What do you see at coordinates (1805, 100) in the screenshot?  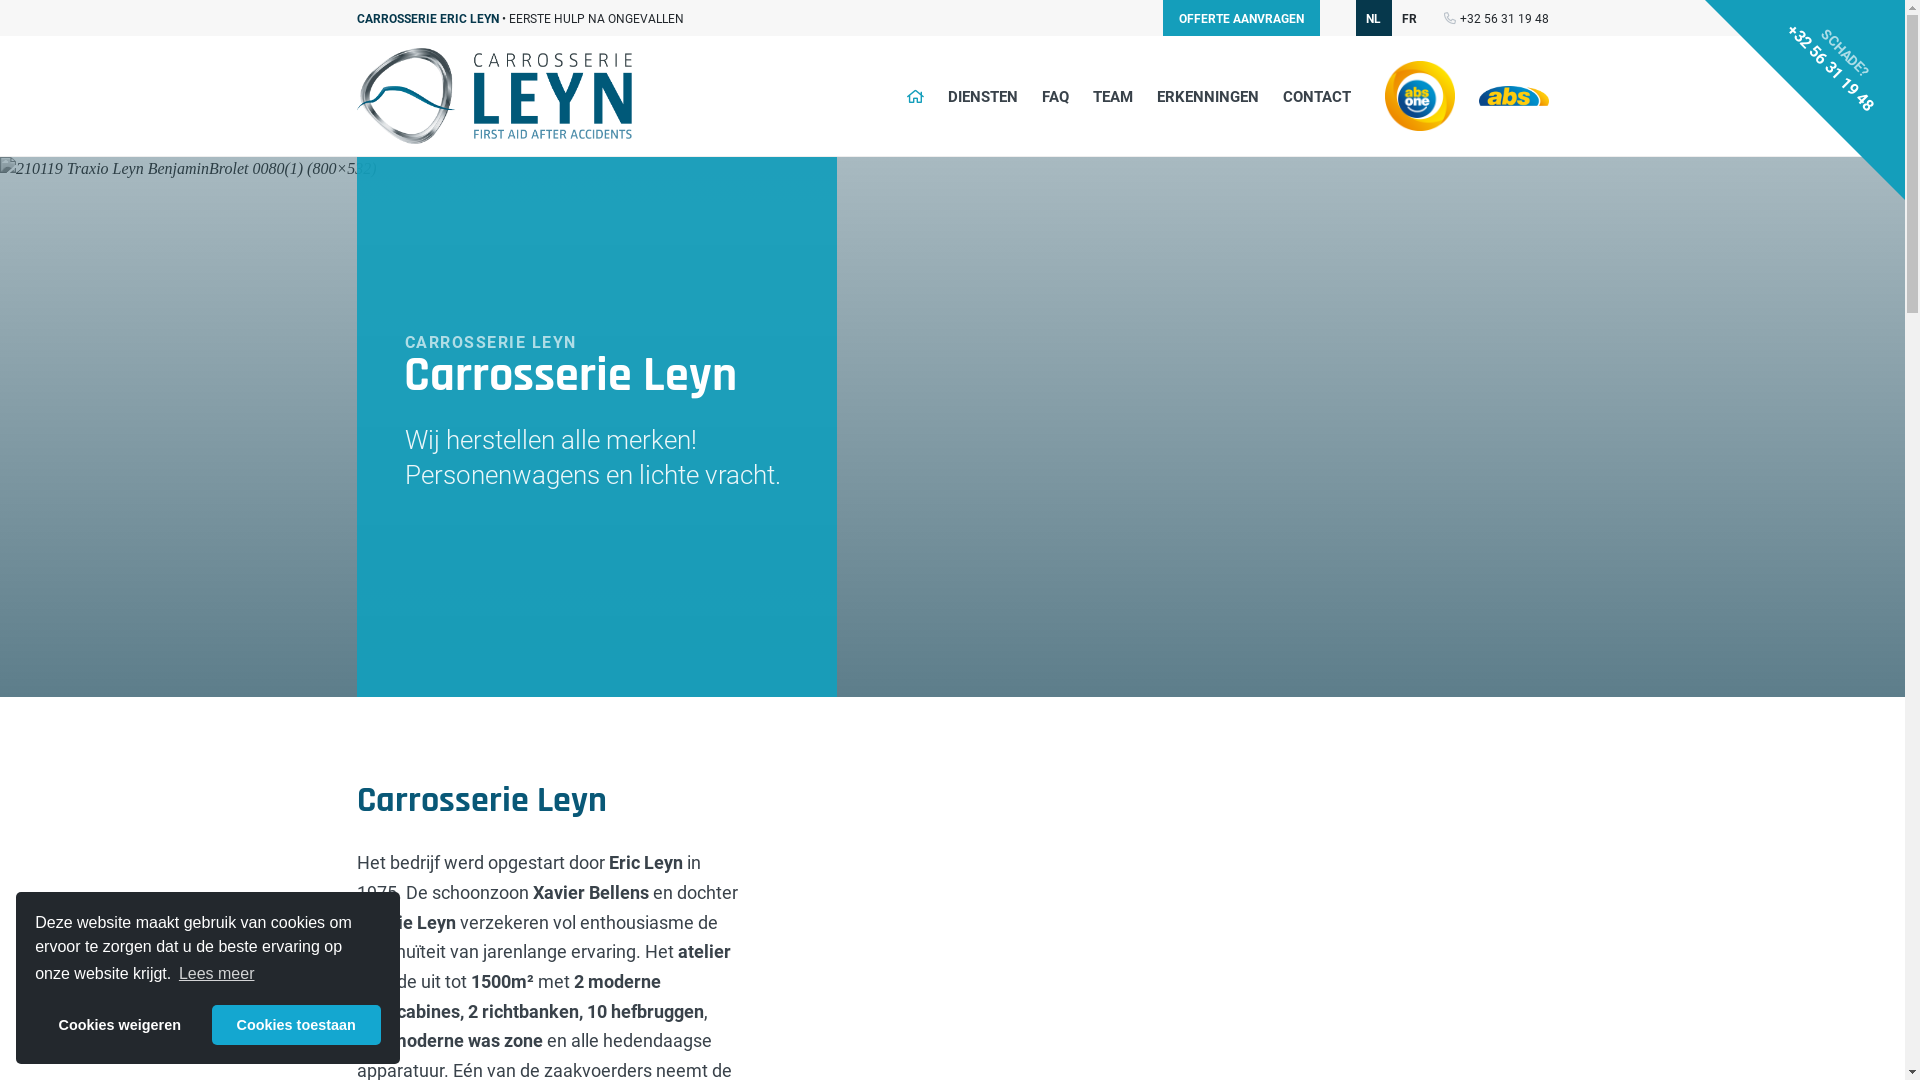 I see `SCHADE?
+32 56 31 19 48` at bounding box center [1805, 100].